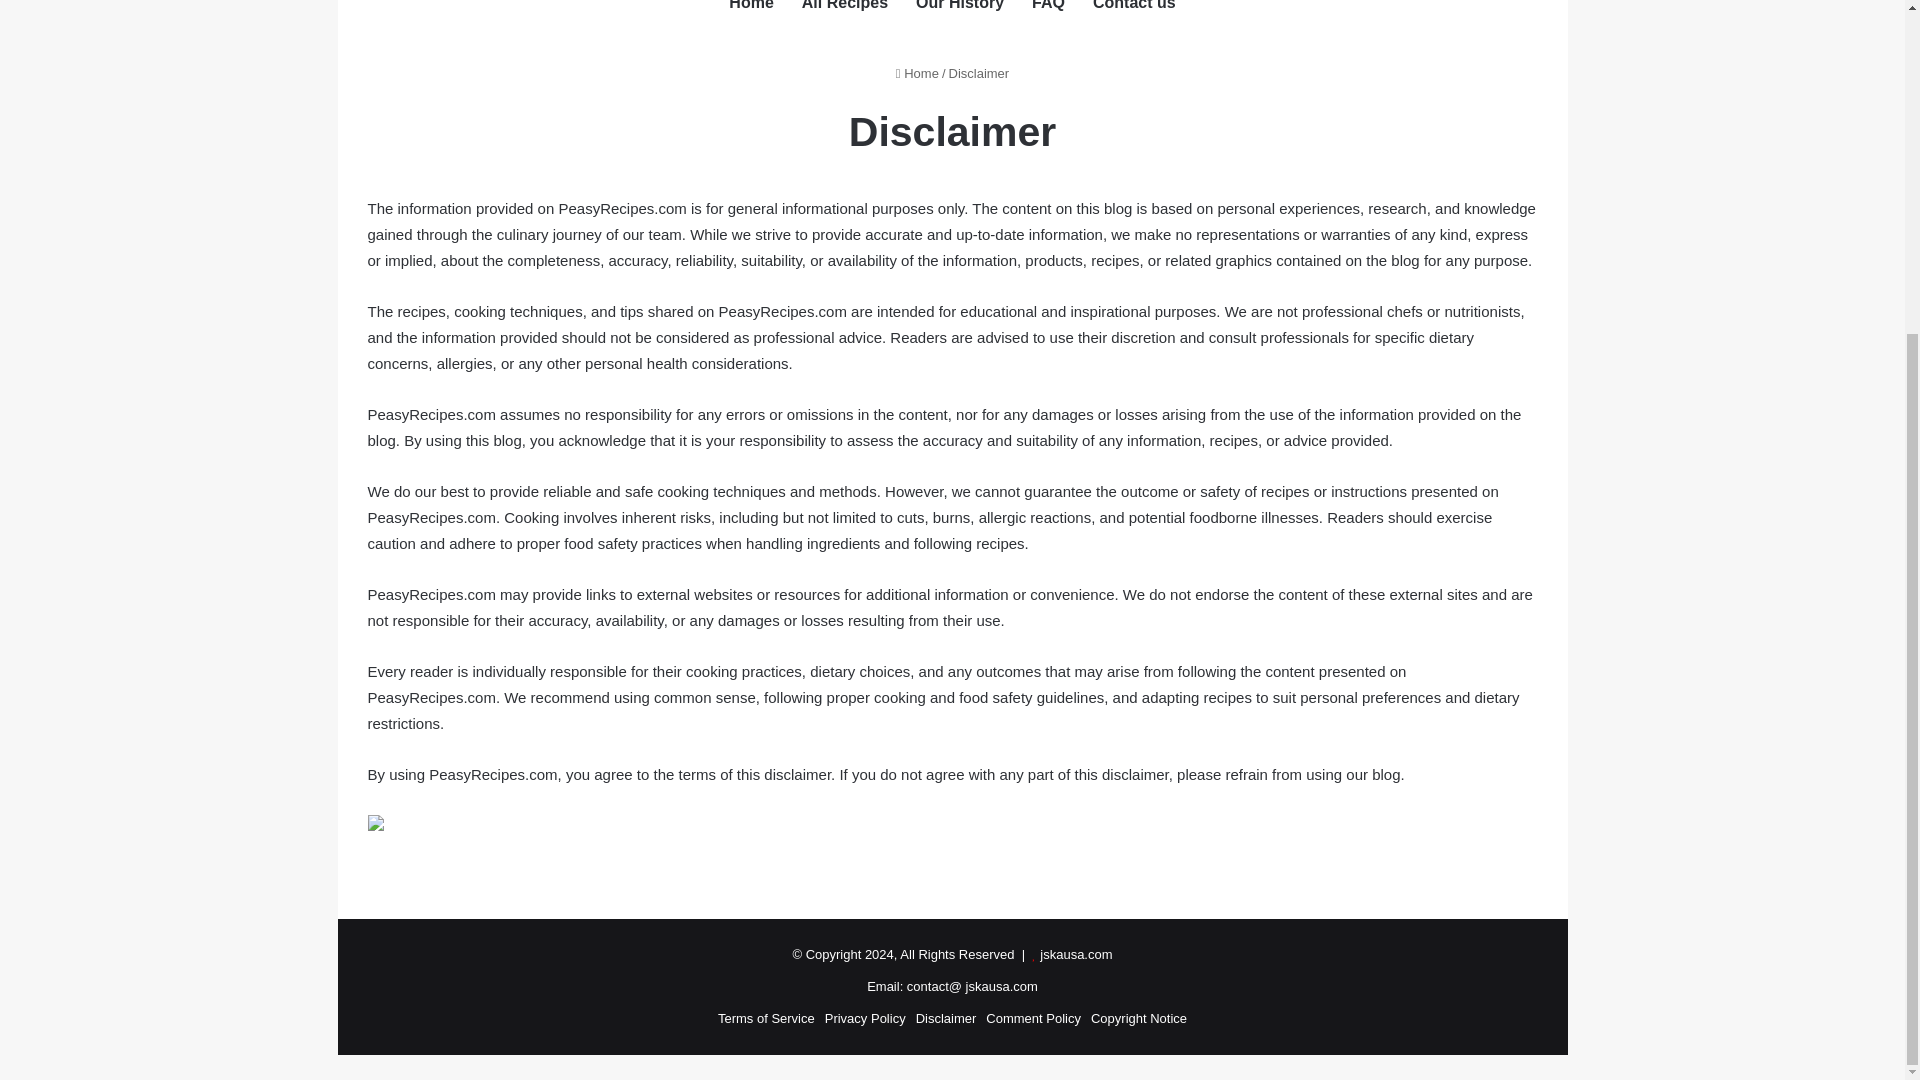  I want to click on Home, so click(750, 16).